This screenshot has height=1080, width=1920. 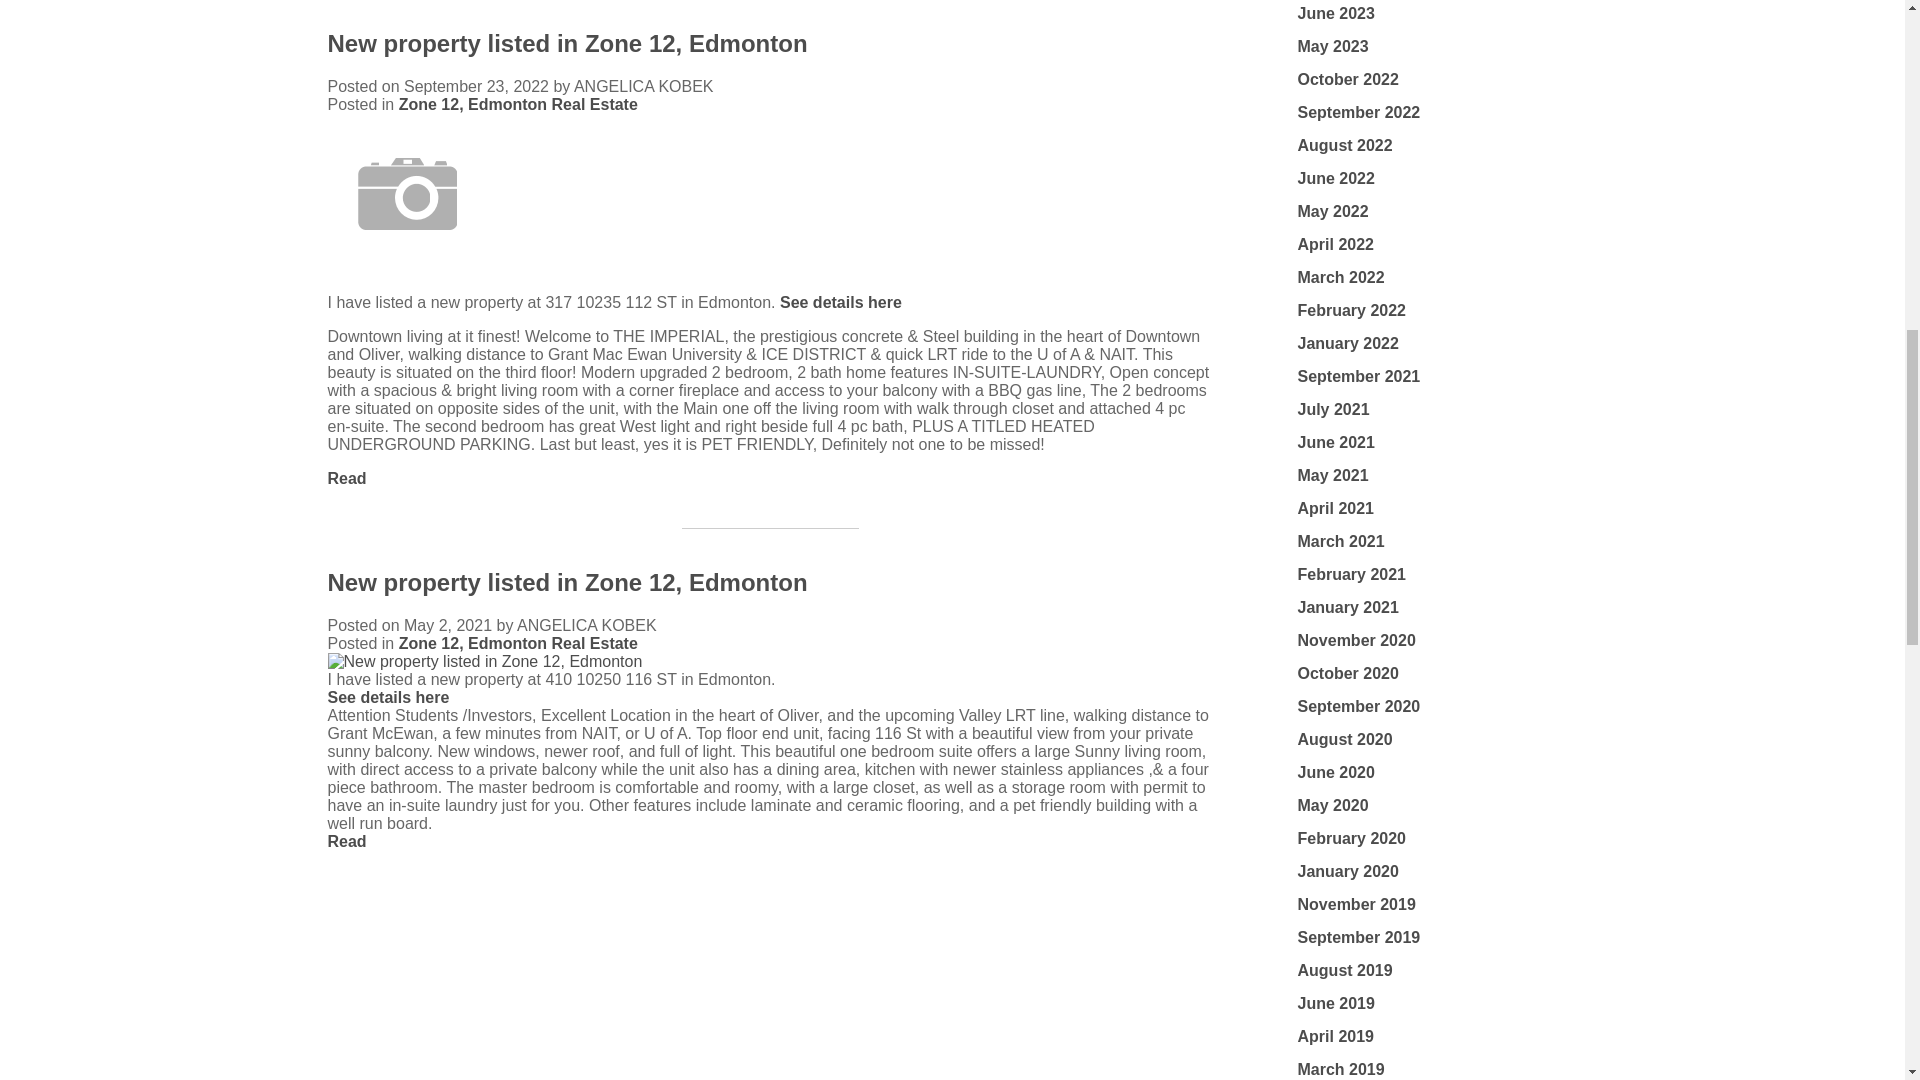 What do you see at coordinates (421, 1066) in the screenshot?
I see `Selling` at bounding box center [421, 1066].